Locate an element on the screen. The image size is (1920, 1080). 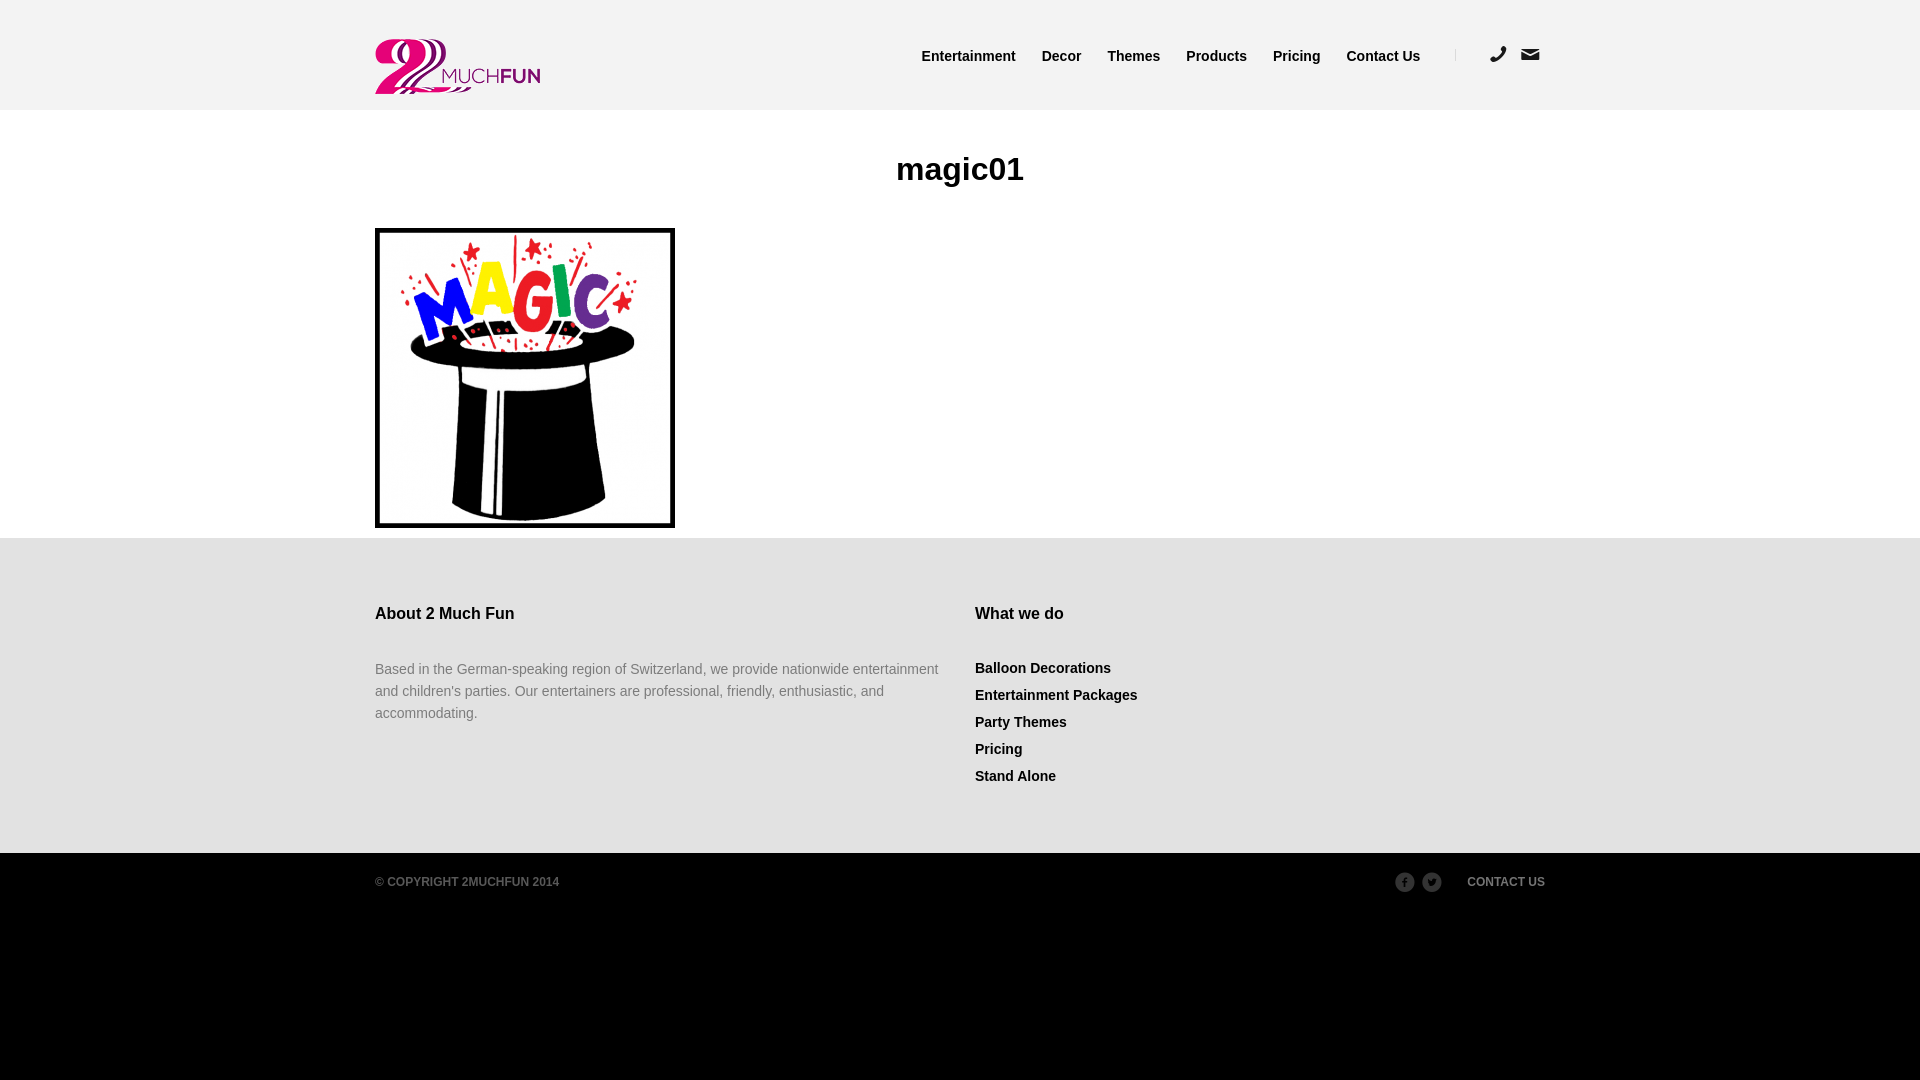
CONTACT US is located at coordinates (1506, 882).